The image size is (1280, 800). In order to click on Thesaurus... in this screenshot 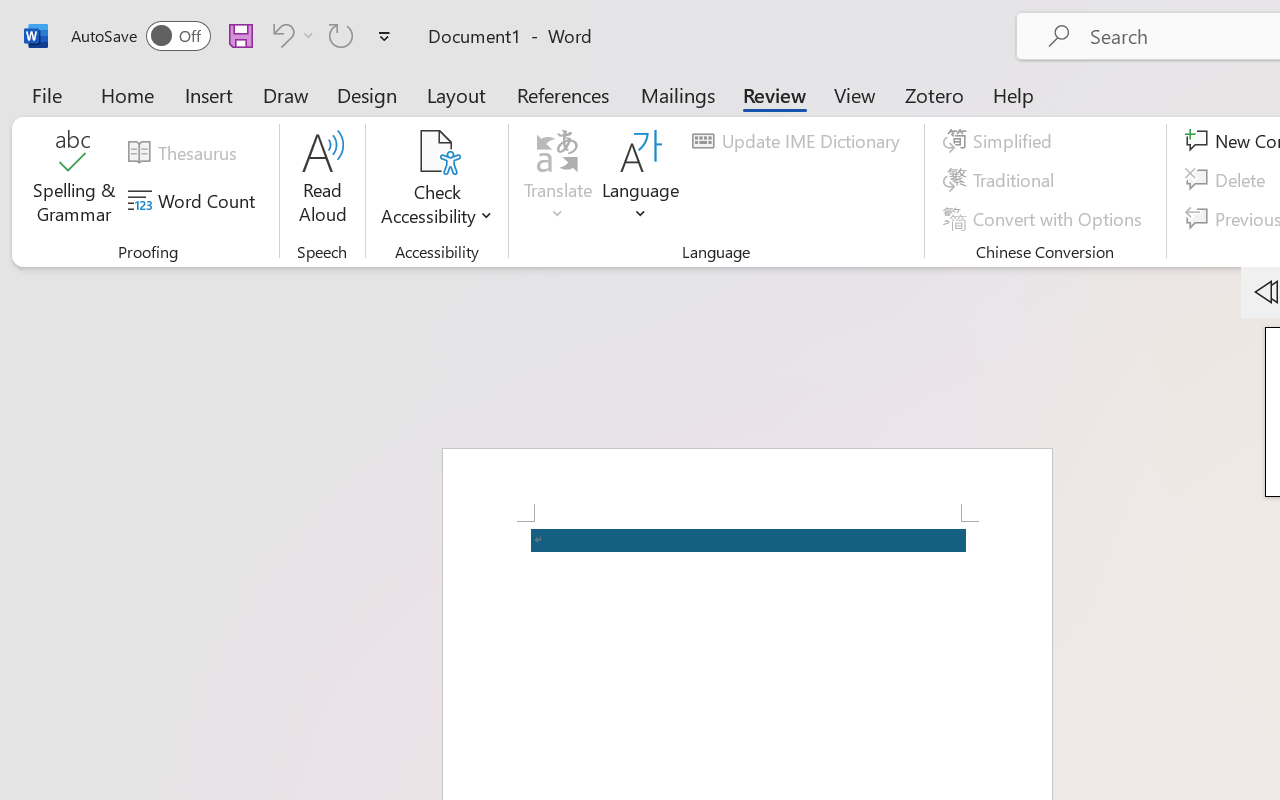, I will do `click(185, 153)`.